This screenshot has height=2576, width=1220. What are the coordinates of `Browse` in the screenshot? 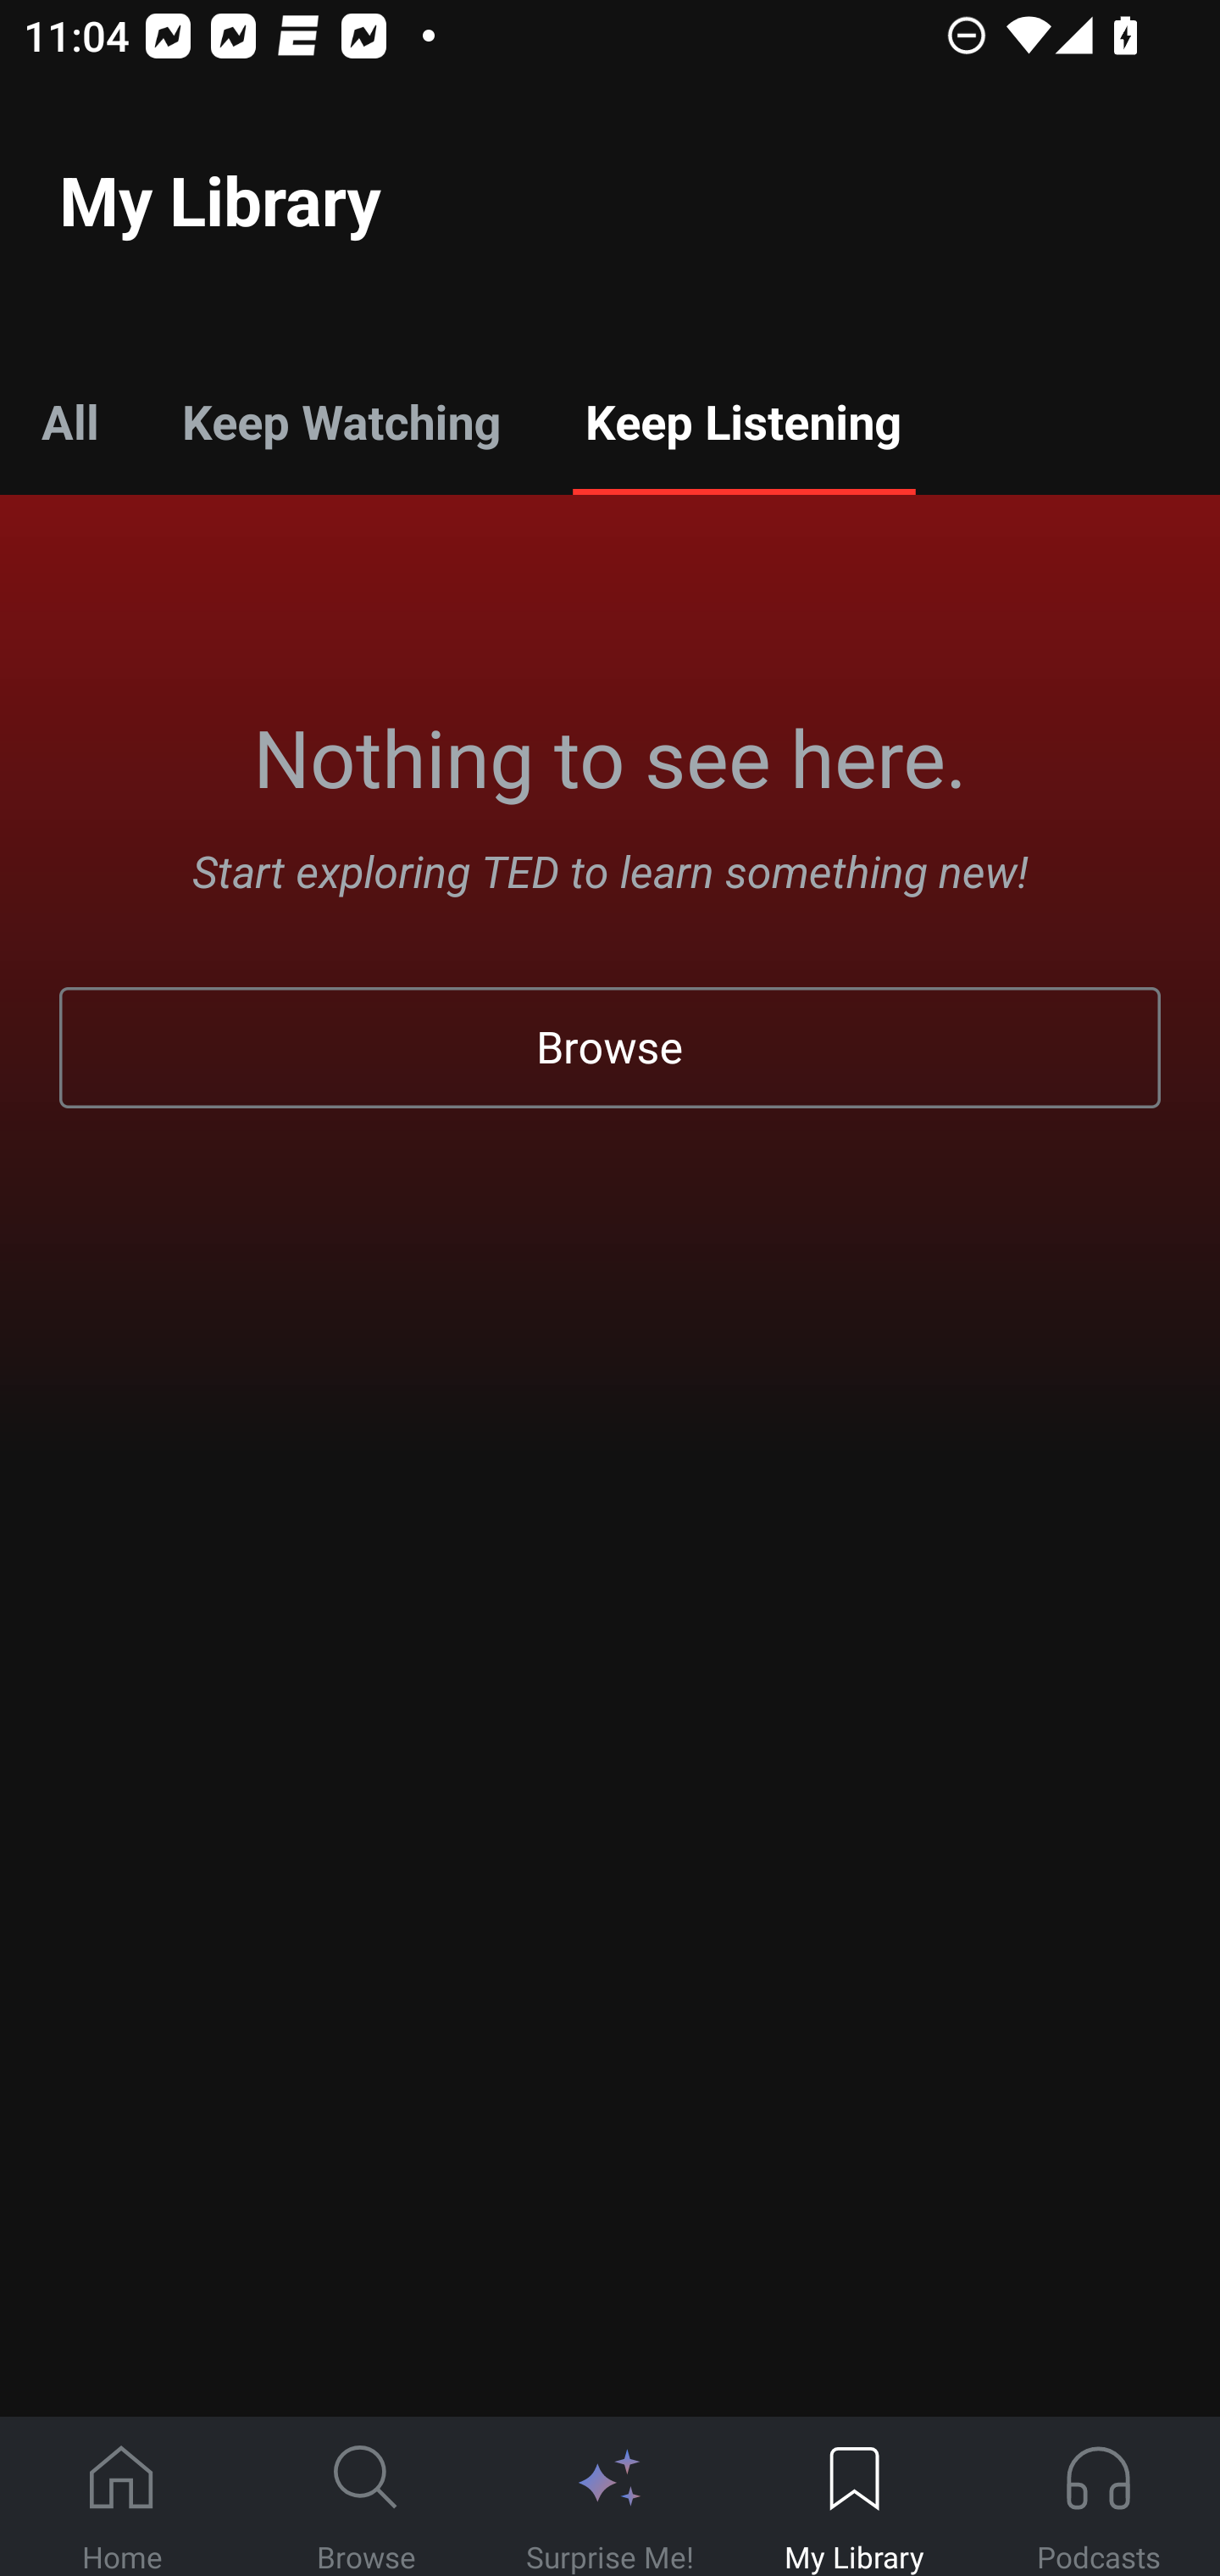 It's located at (366, 2497).